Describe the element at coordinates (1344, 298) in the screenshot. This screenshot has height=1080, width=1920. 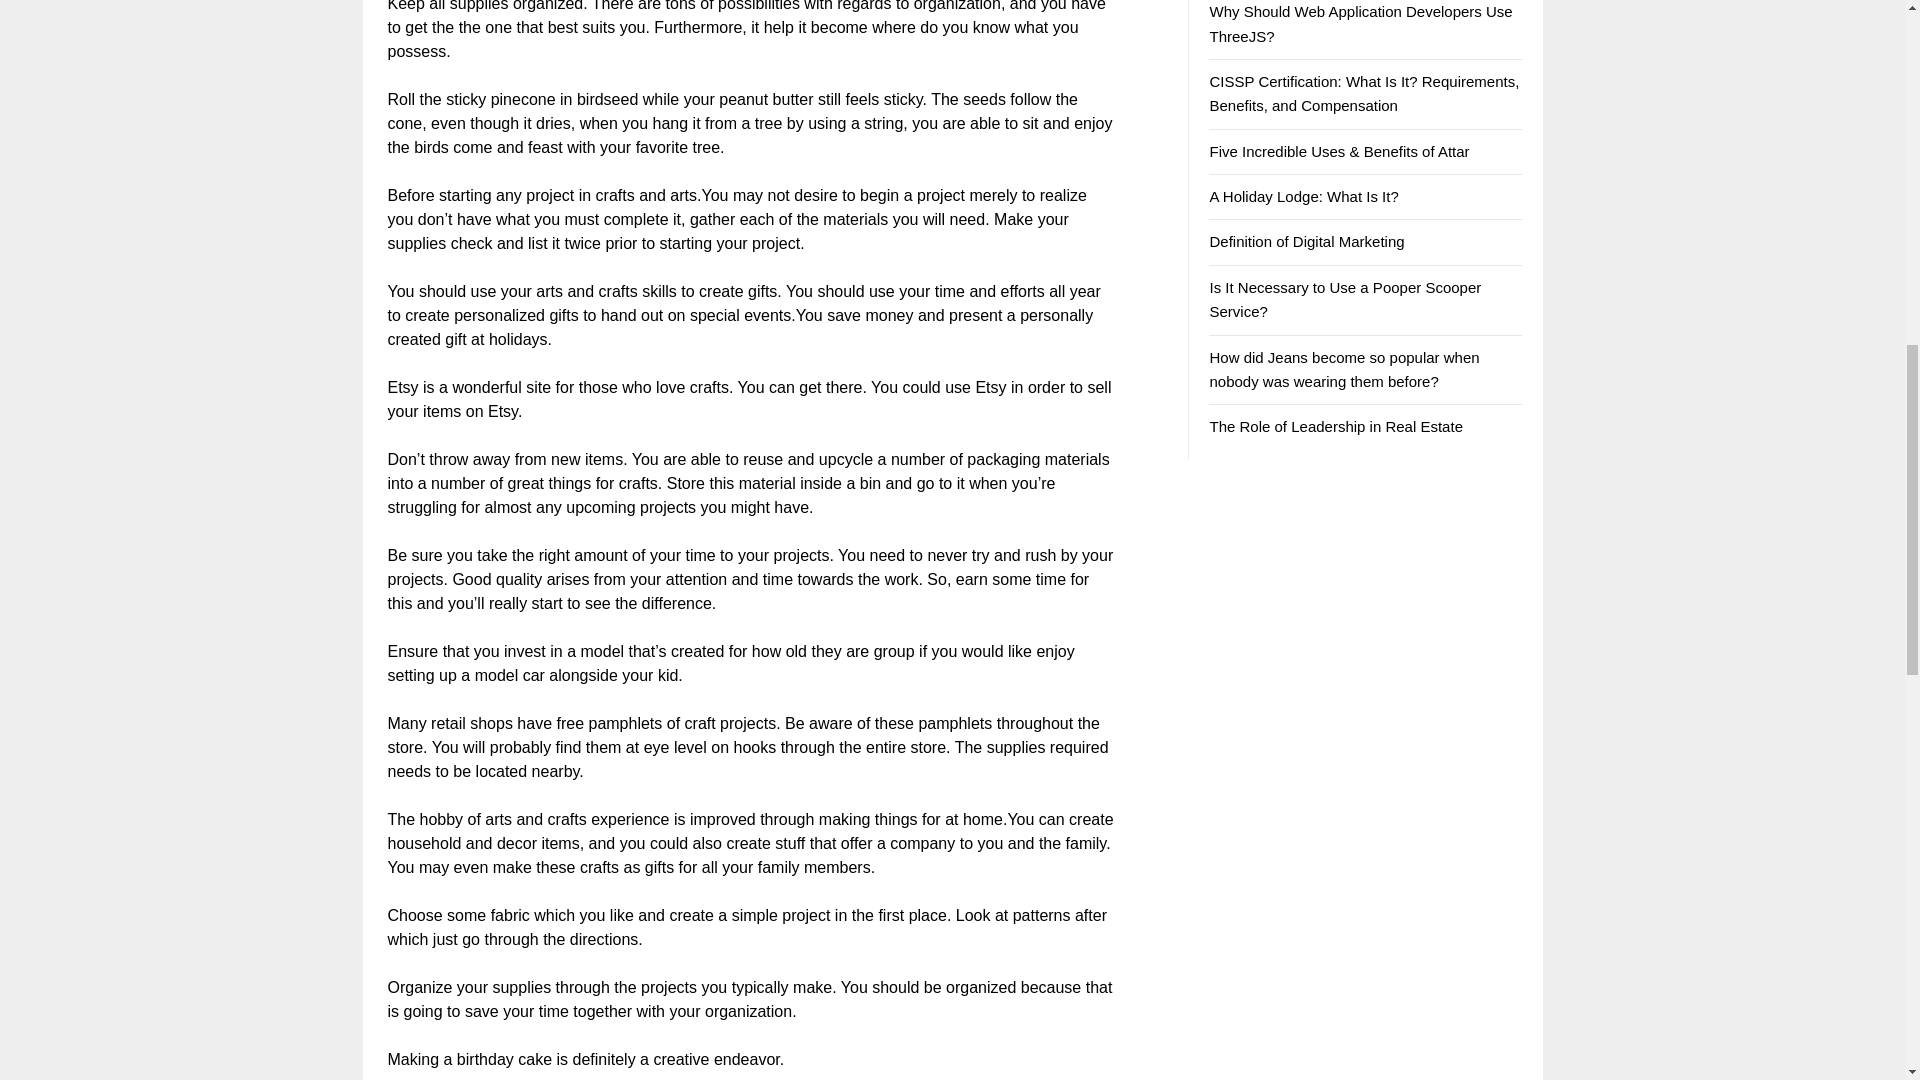
I see `Is It Necessary to Use a Pooper Scooper Service?` at that location.